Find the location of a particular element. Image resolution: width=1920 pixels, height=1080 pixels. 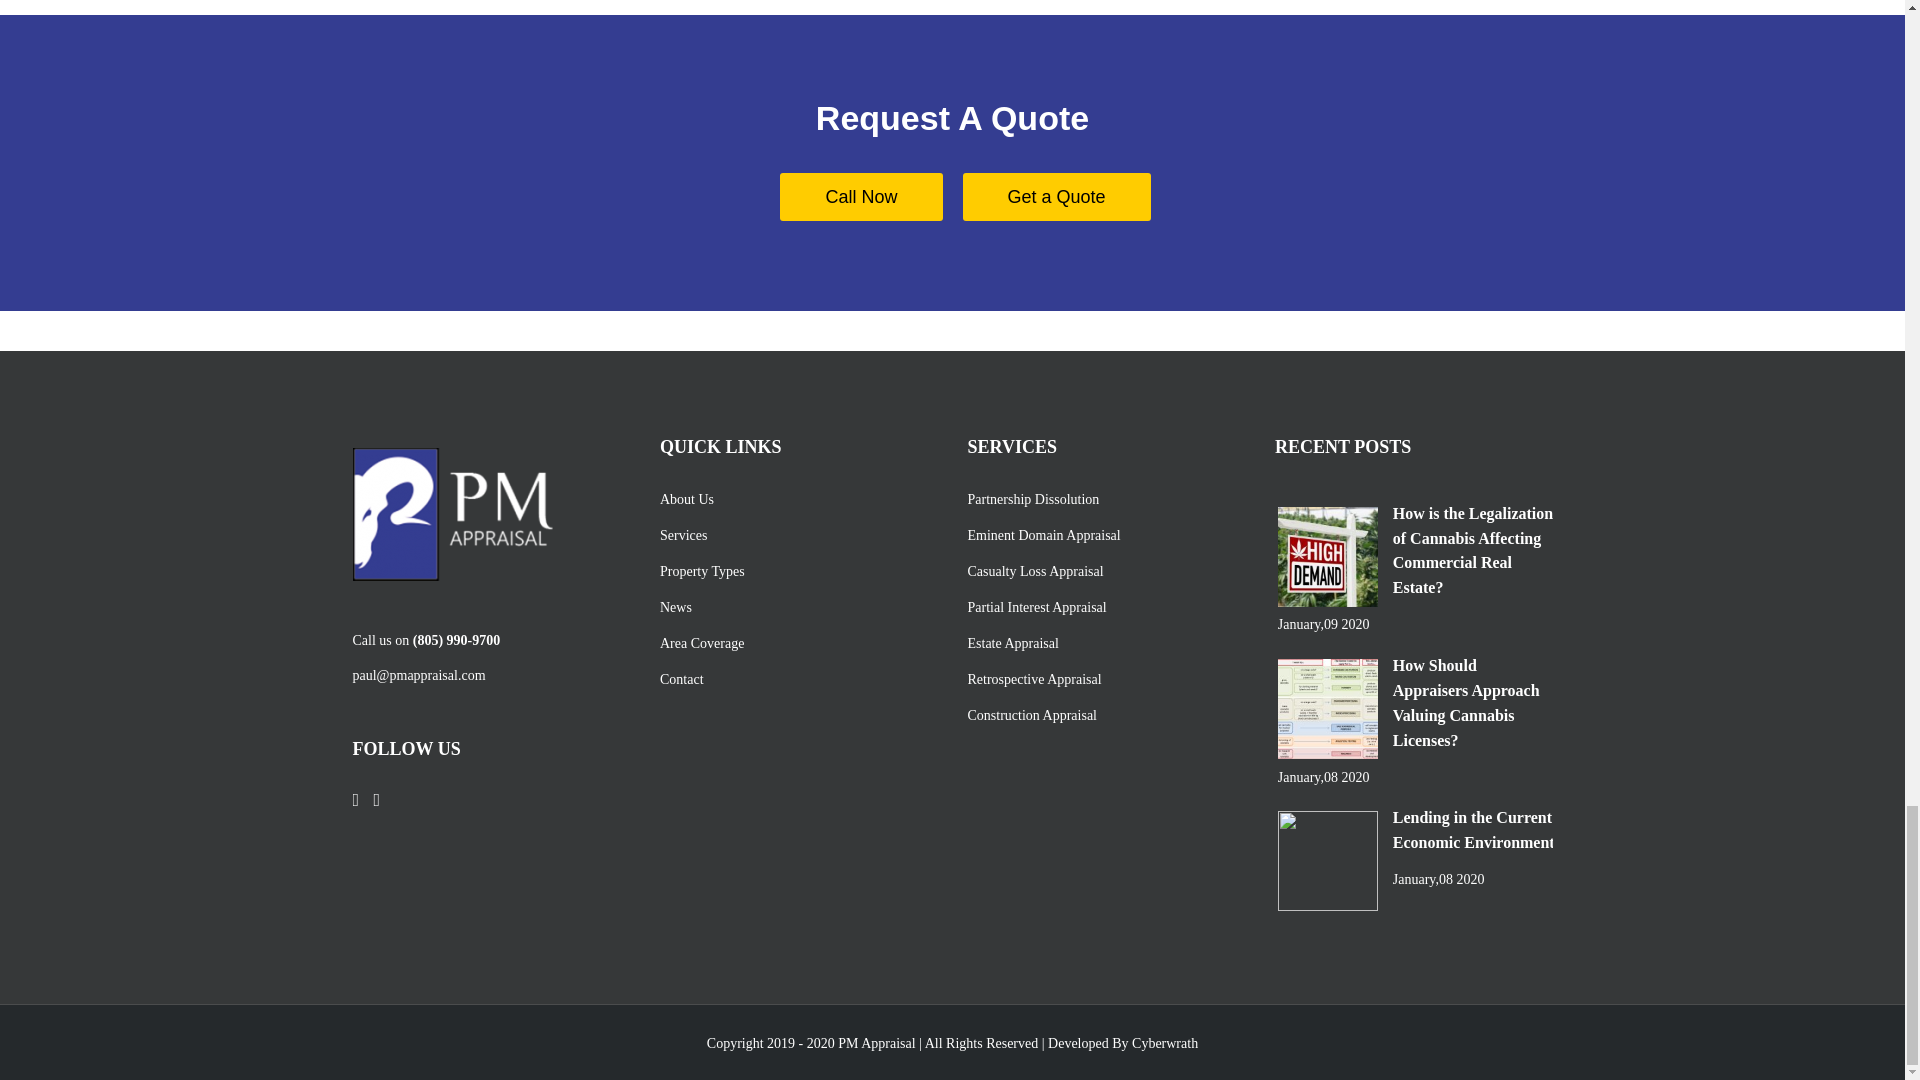

Estate Appraisal is located at coordinates (1102, 643).